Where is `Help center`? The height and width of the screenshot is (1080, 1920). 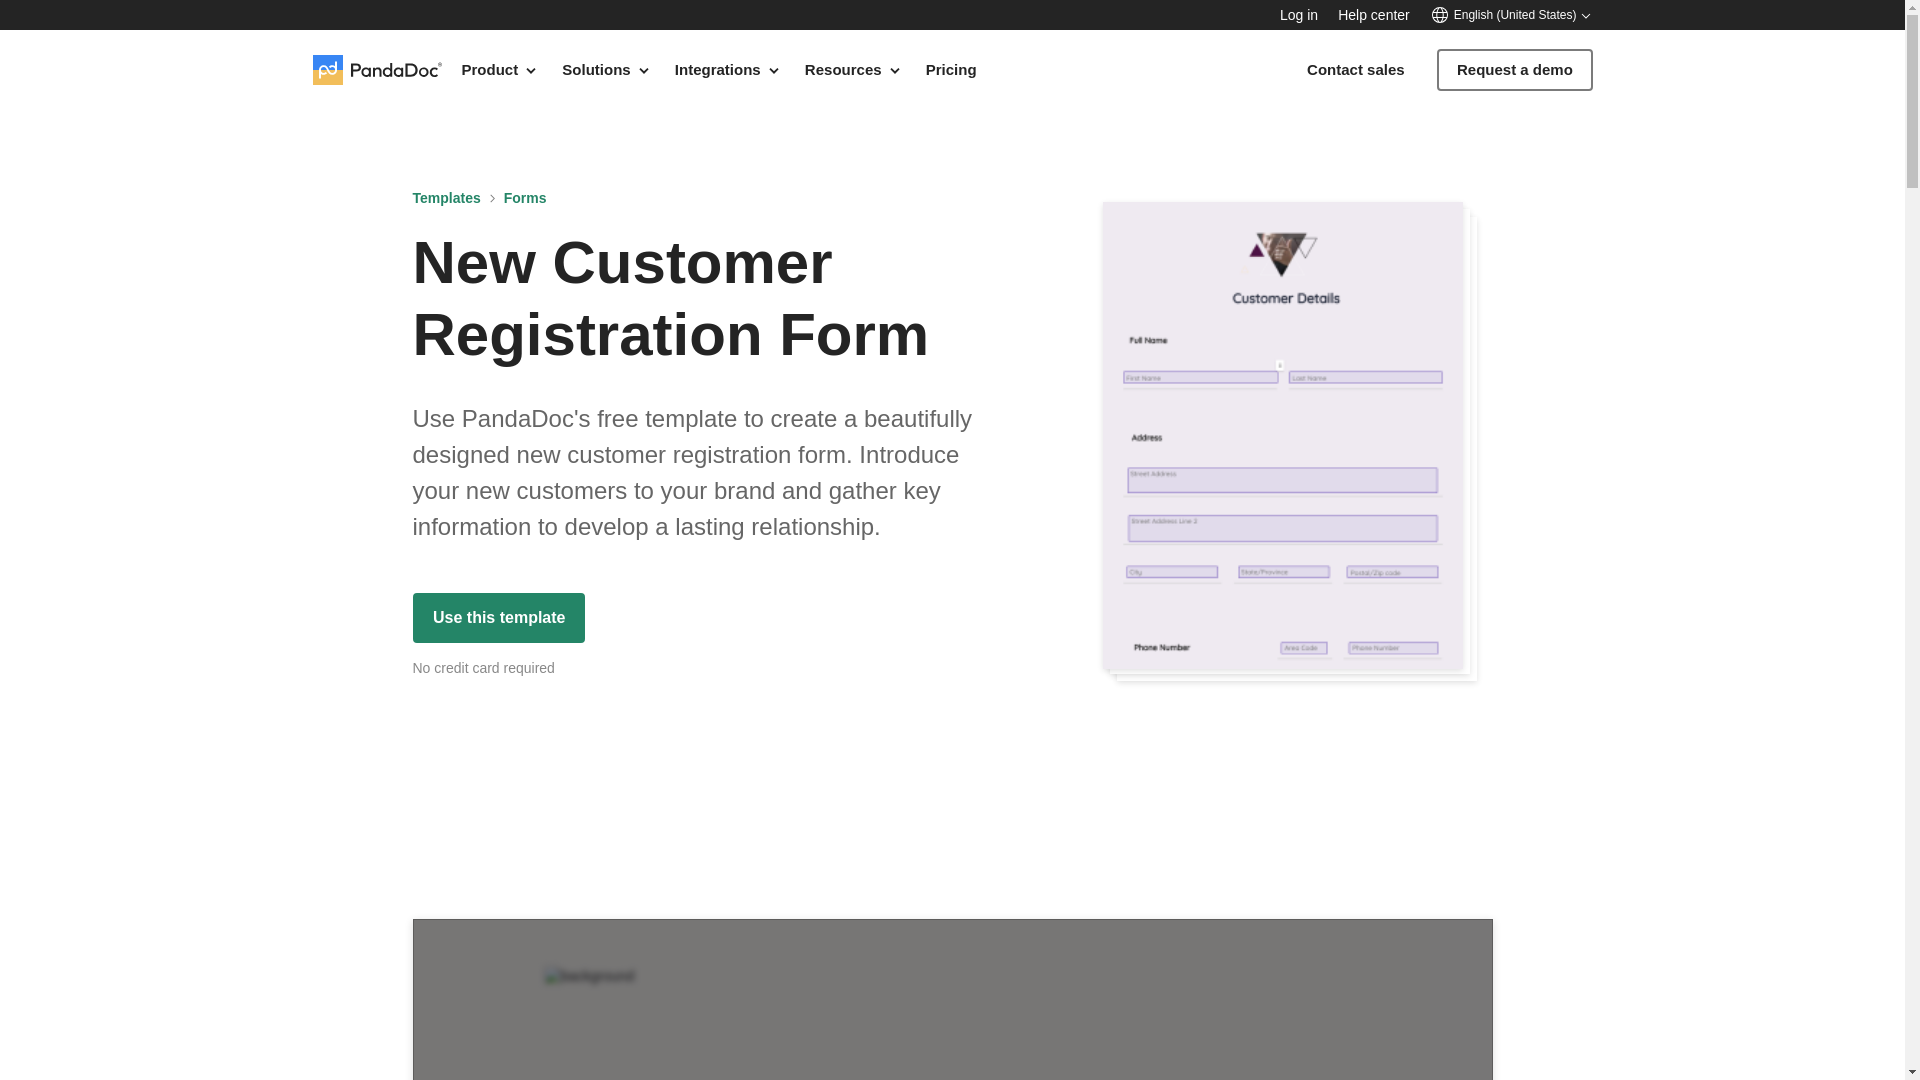 Help center is located at coordinates (1374, 14).